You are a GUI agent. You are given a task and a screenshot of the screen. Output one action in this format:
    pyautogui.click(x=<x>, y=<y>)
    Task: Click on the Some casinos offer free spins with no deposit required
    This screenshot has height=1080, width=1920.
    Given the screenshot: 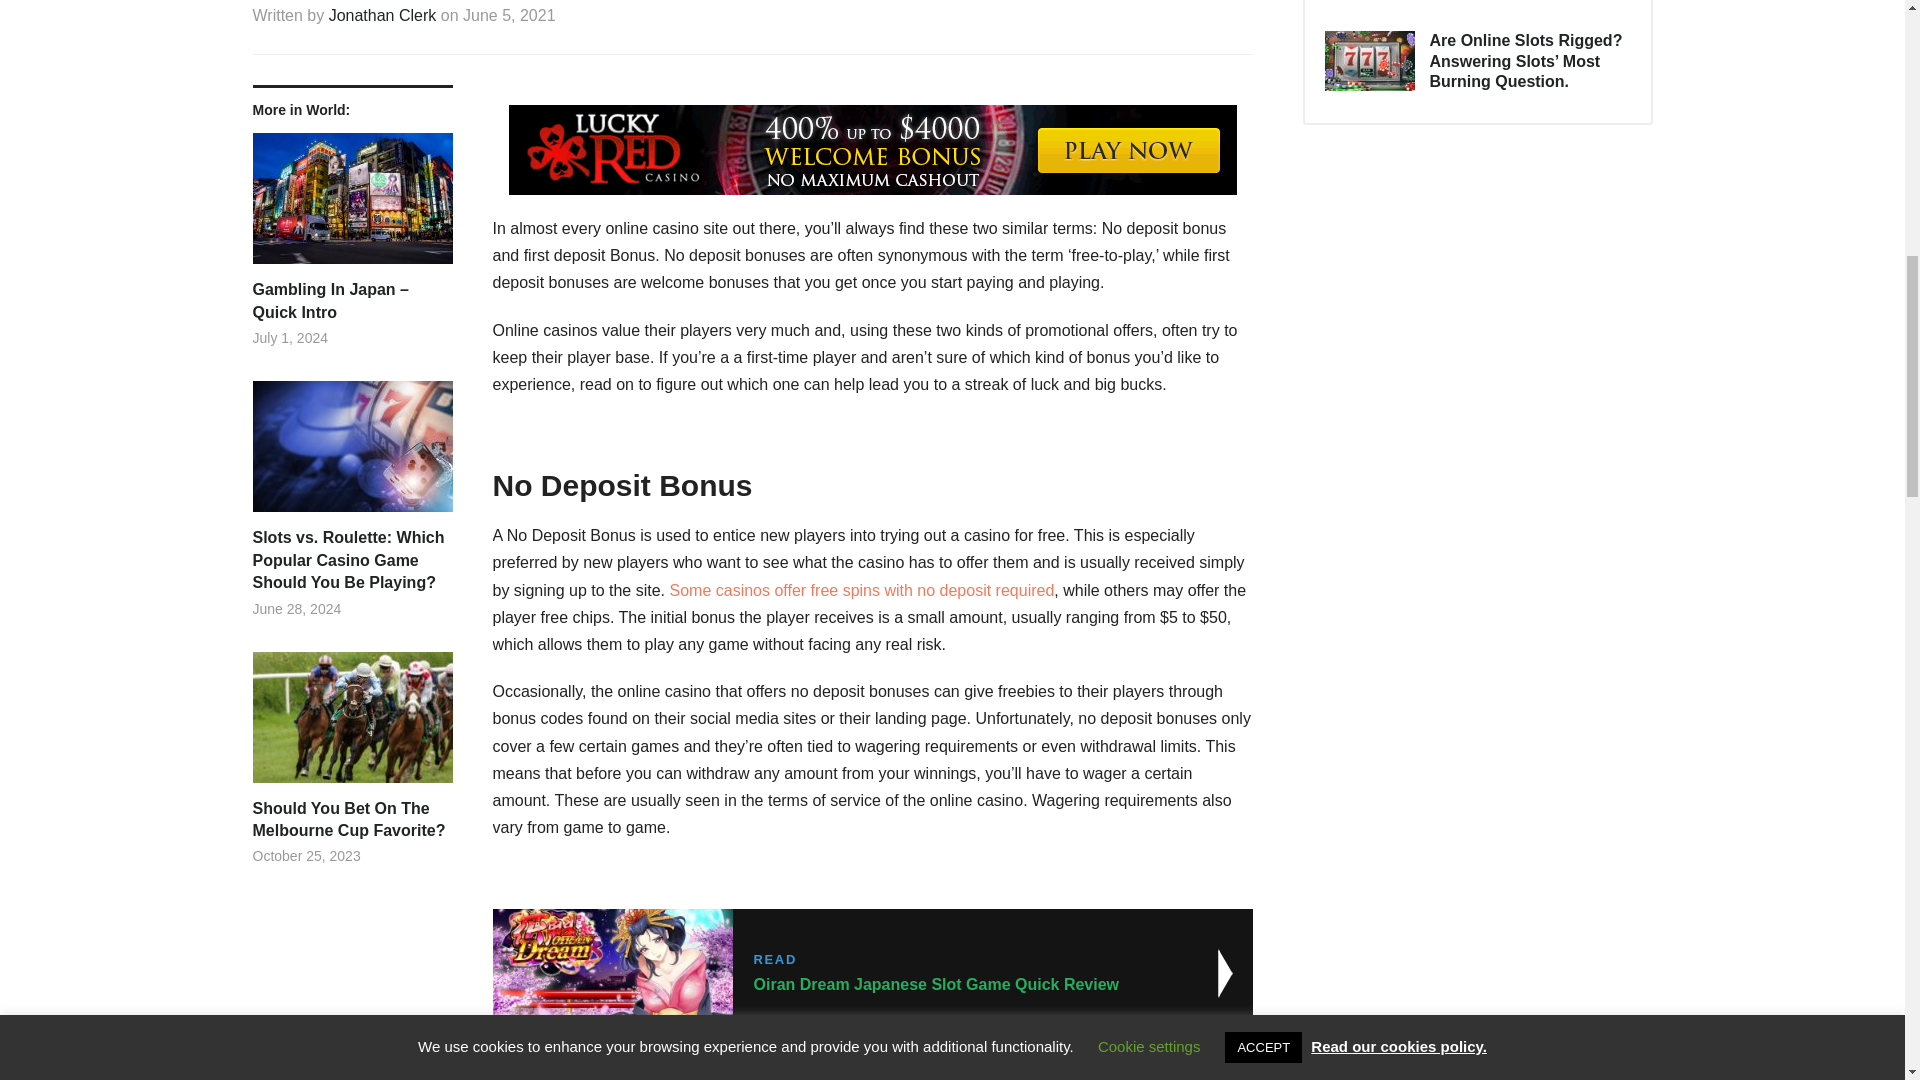 What is the action you would take?
    pyautogui.click(x=351, y=820)
    